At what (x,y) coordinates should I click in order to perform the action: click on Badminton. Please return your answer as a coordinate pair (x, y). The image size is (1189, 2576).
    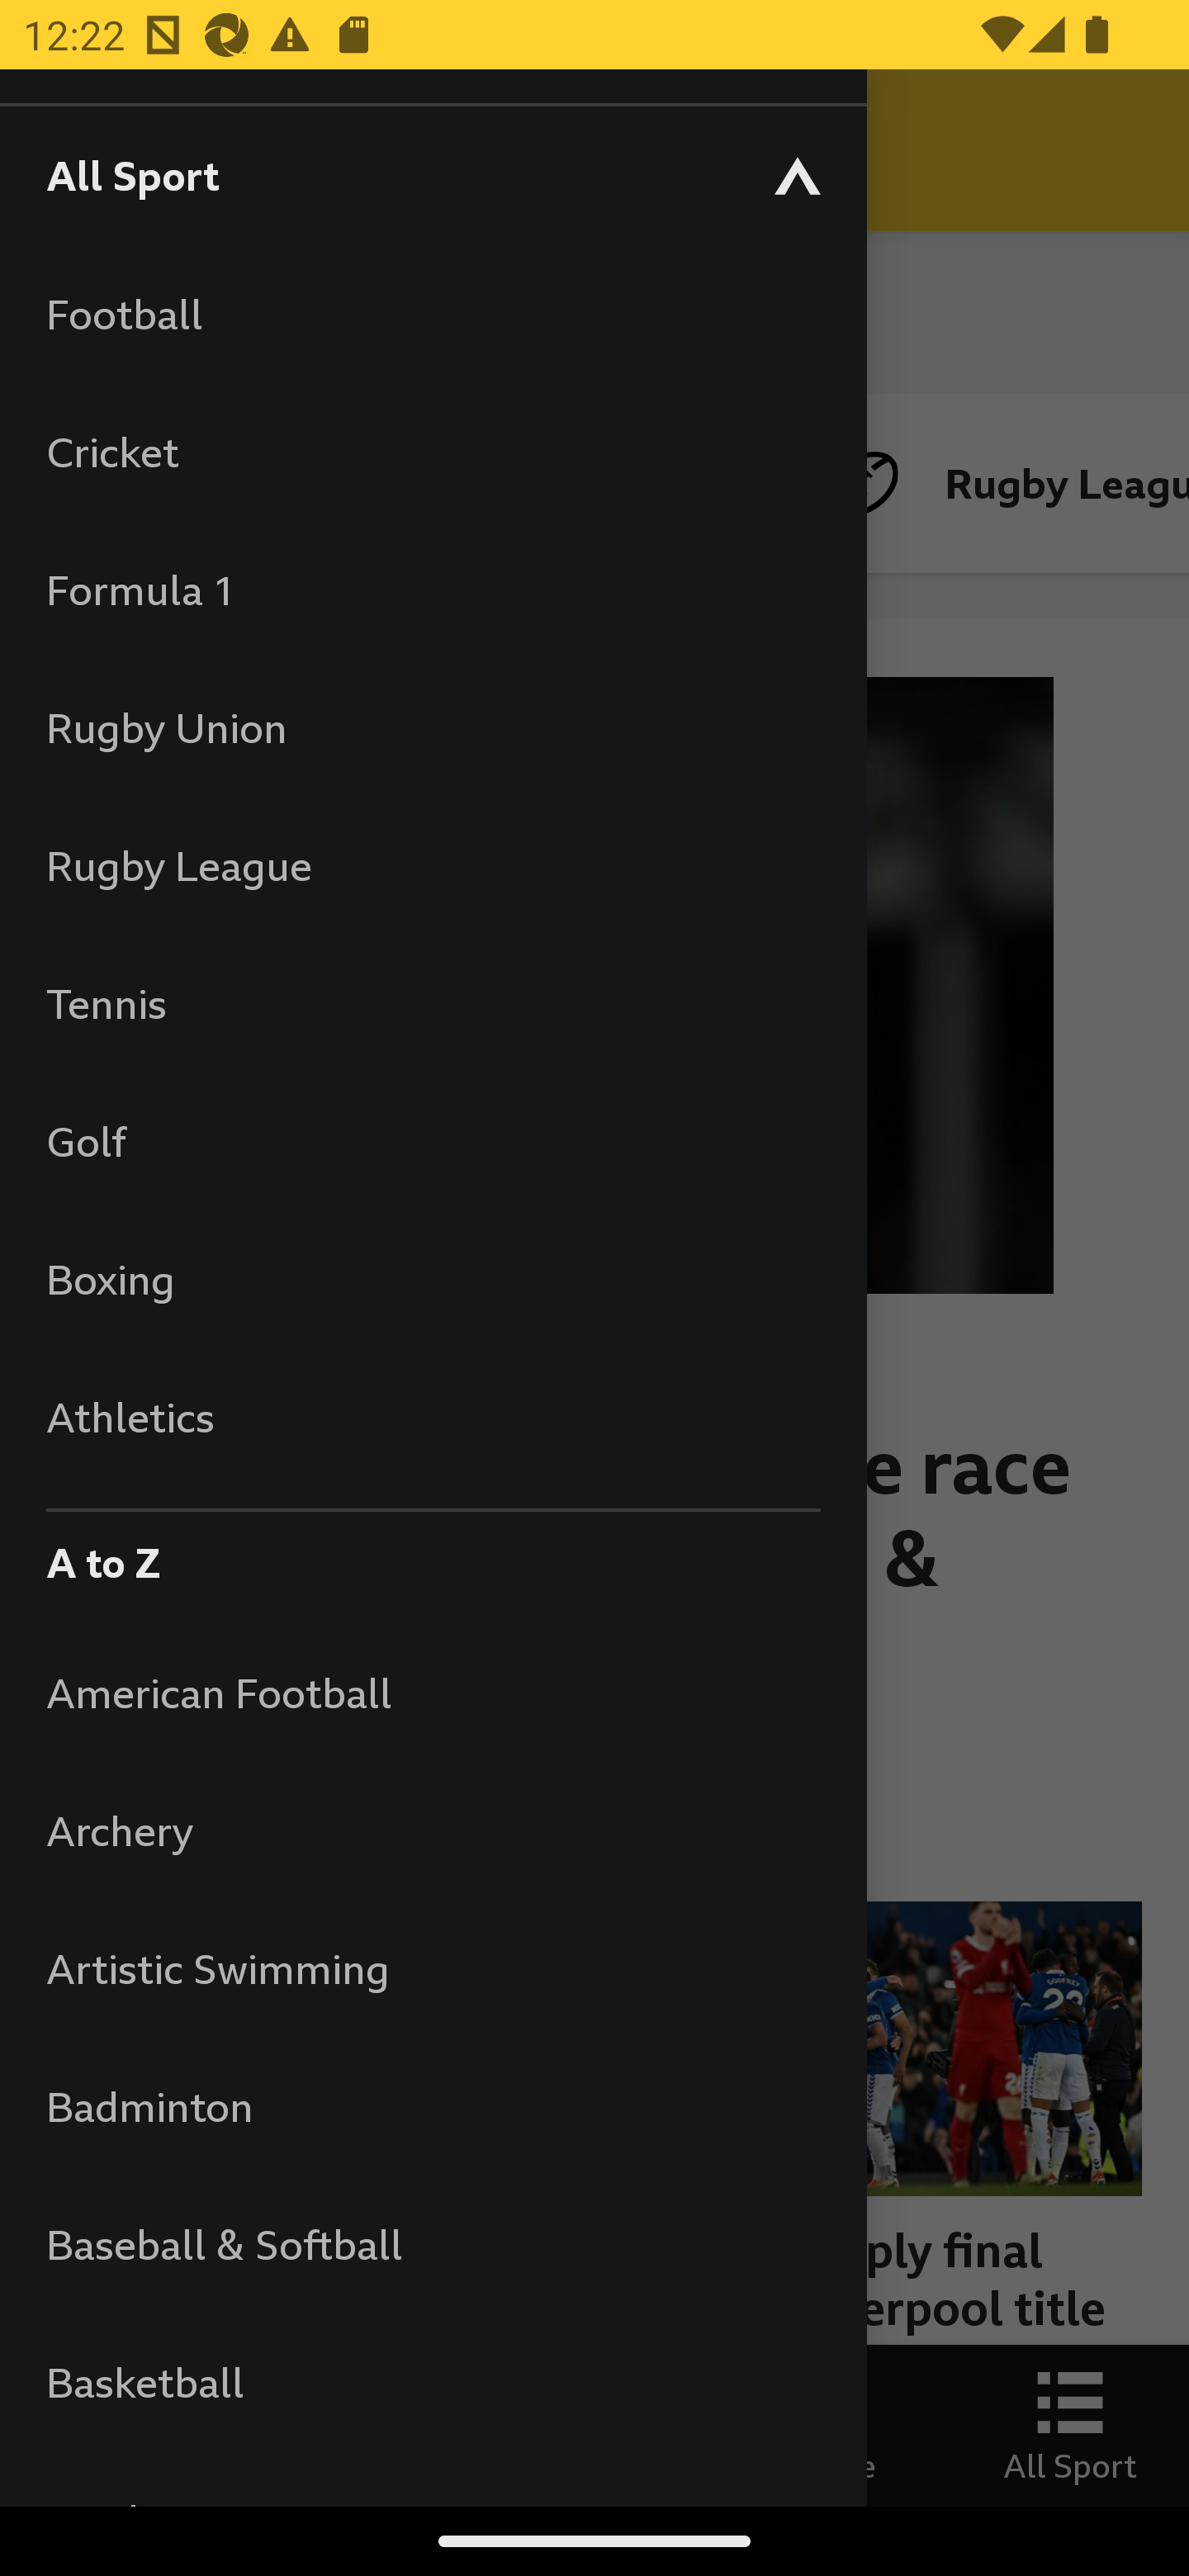
    Looking at the image, I should click on (433, 2107).